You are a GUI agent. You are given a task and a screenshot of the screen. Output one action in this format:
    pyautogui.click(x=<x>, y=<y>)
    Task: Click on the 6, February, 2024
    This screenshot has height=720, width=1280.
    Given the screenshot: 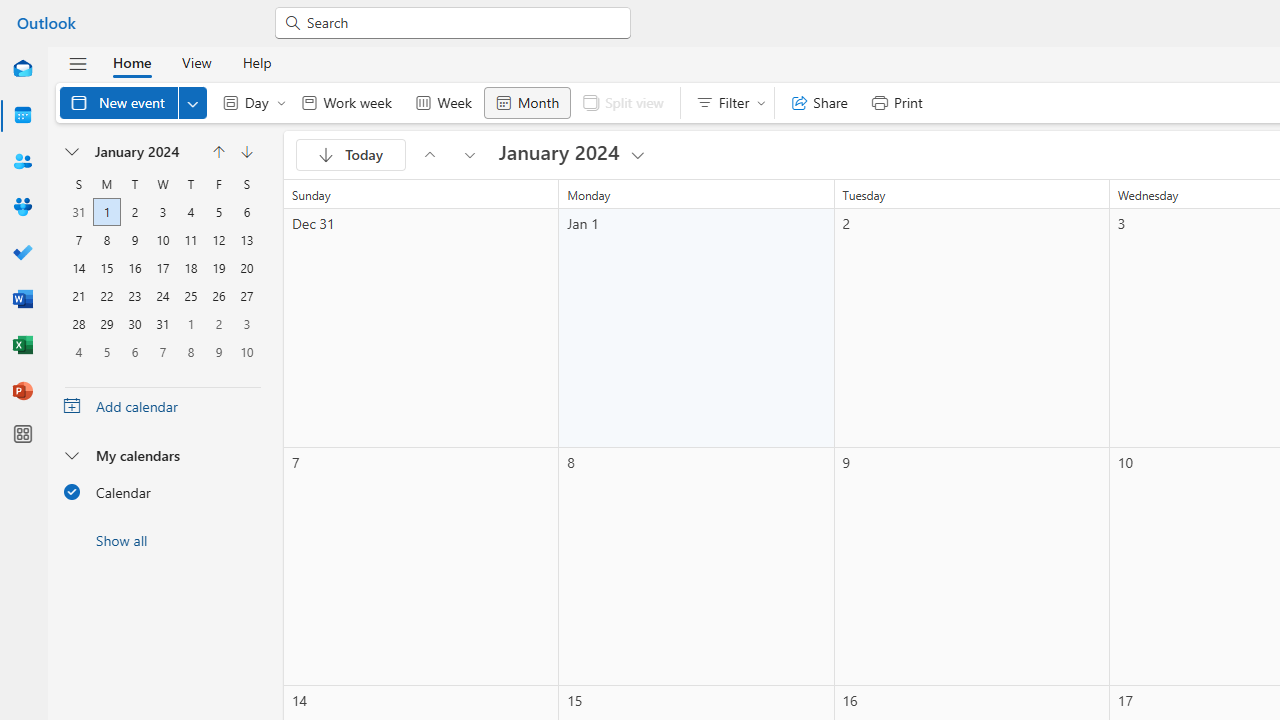 What is the action you would take?
    pyautogui.click(x=134, y=352)
    